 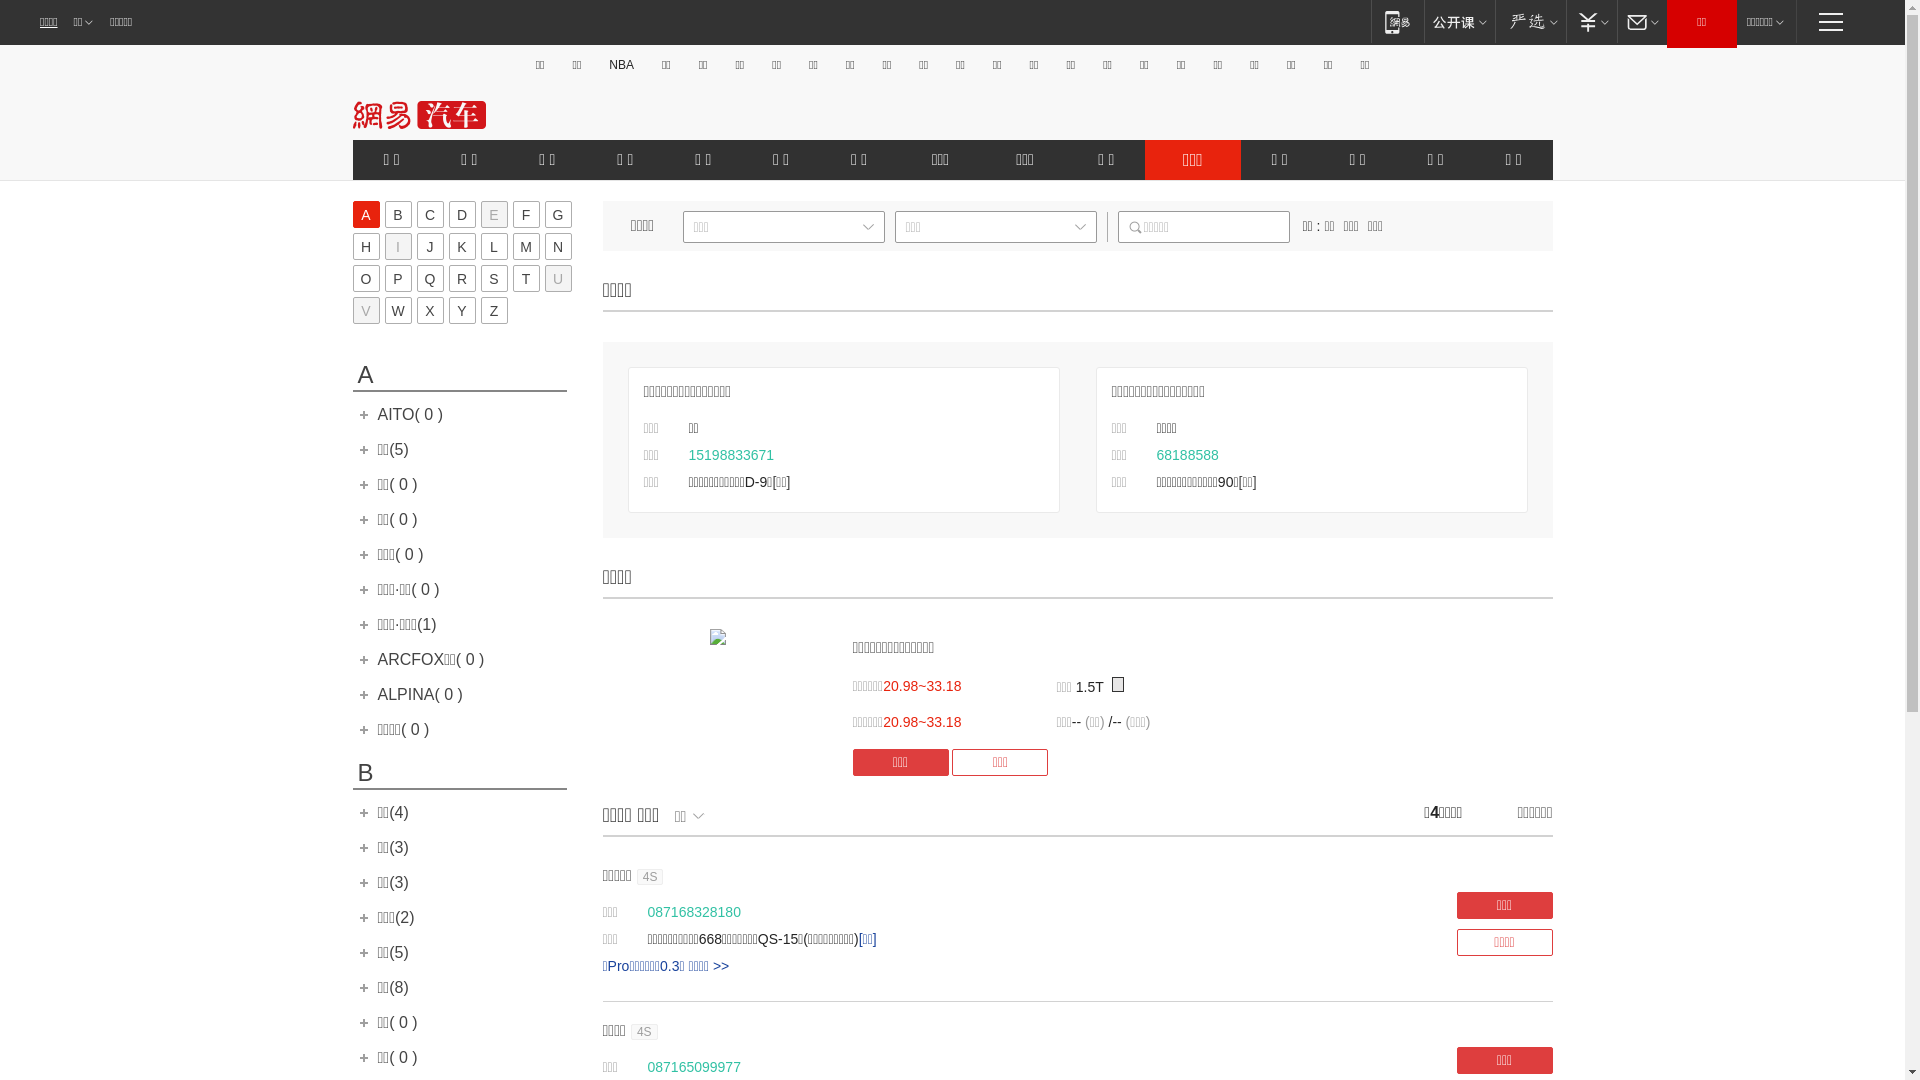 What do you see at coordinates (526, 214) in the screenshot?
I see `F` at bounding box center [526, 214].